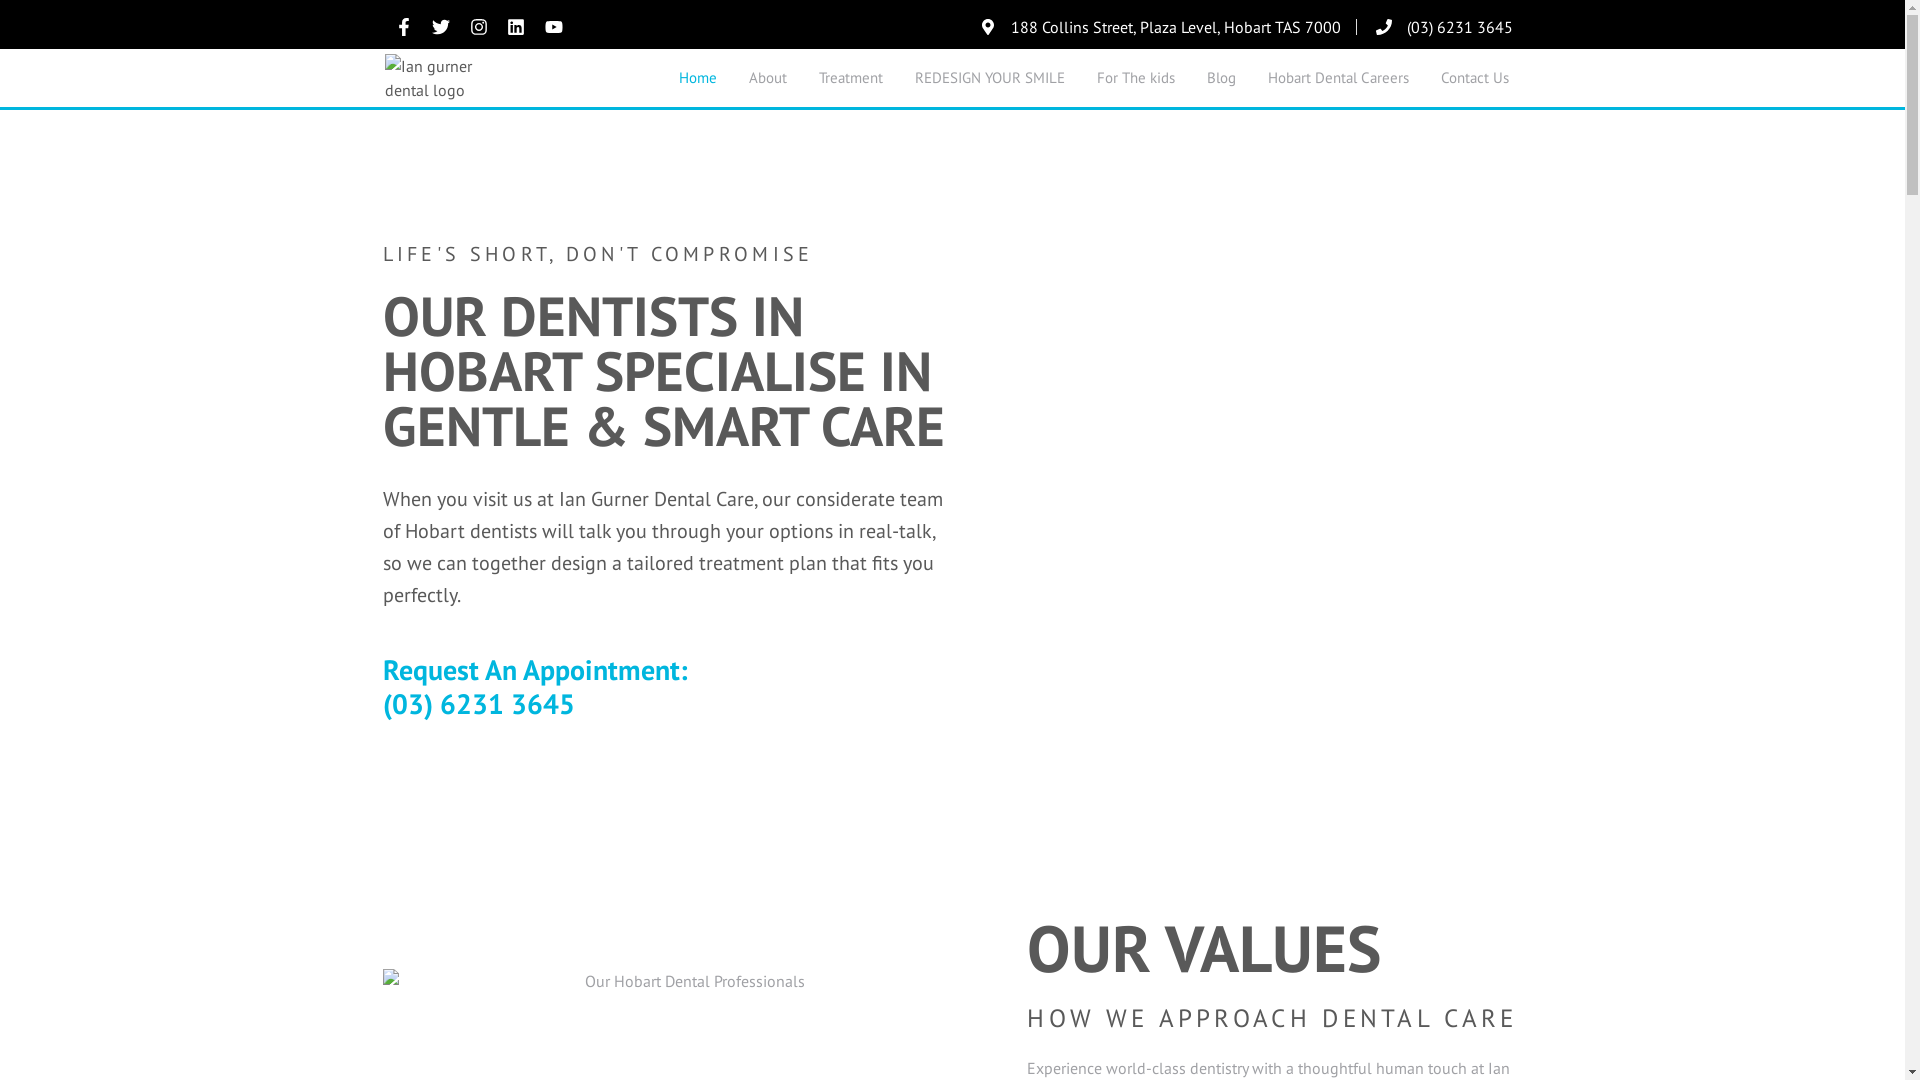 The width and height of the screenshot is (1920, 1080). Describe the element at coordinates (990, 78) in the screenshot. I see `REDESIGN YOUR SMILE` at that location.